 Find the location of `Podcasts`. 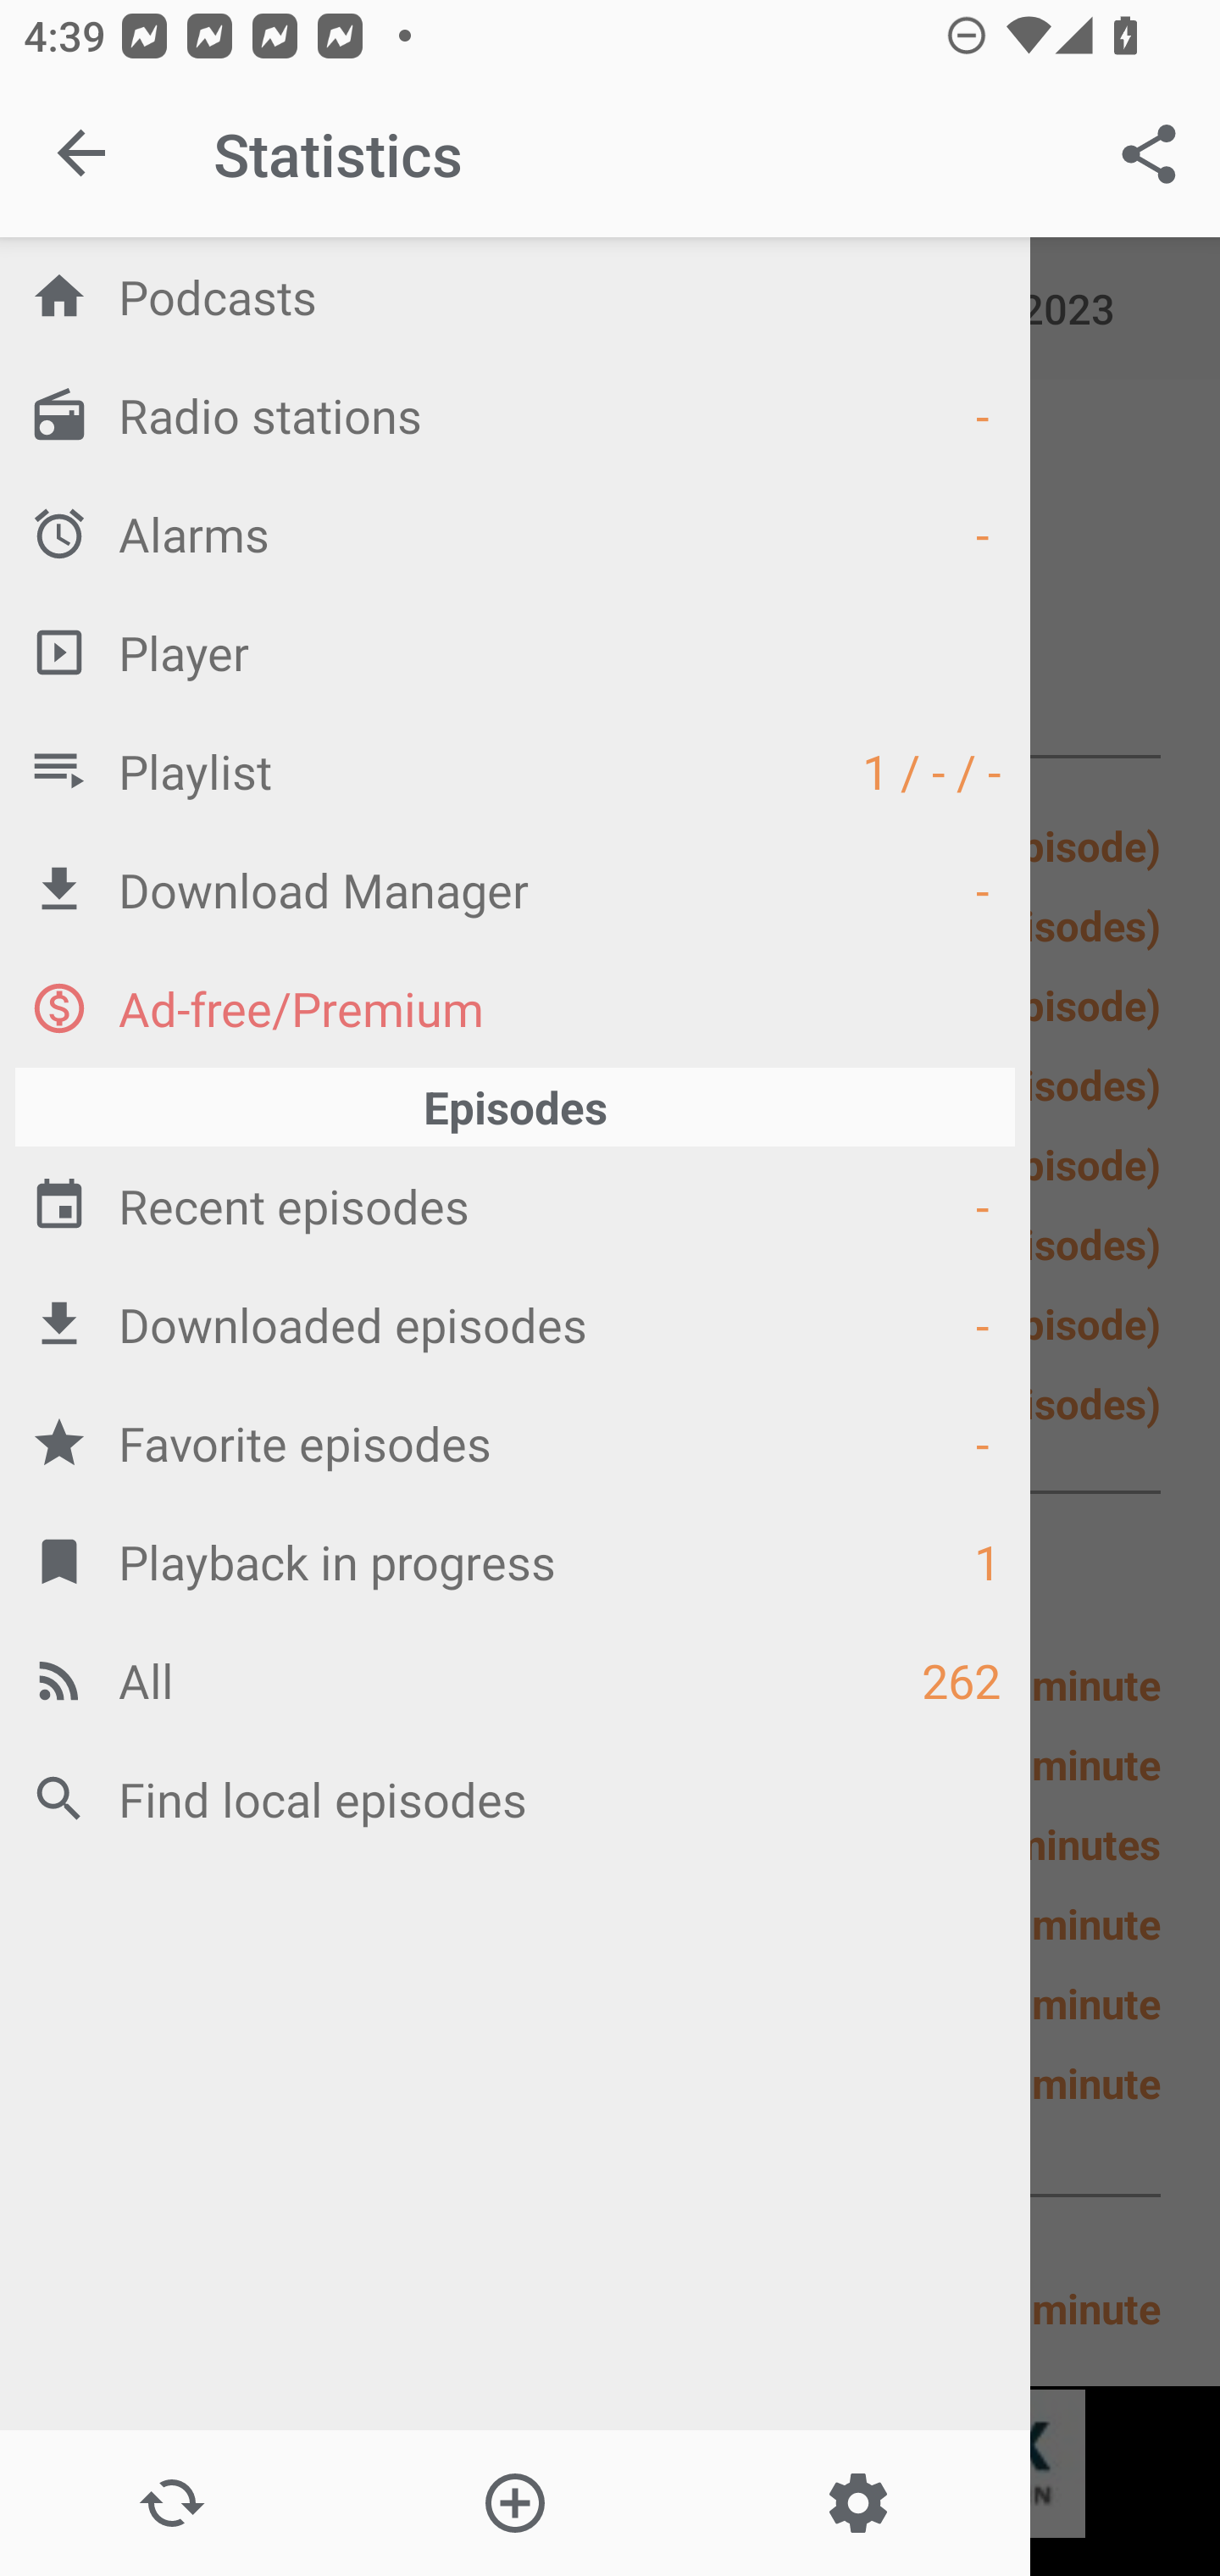

Podcasts is located at coordinates (515, 296).